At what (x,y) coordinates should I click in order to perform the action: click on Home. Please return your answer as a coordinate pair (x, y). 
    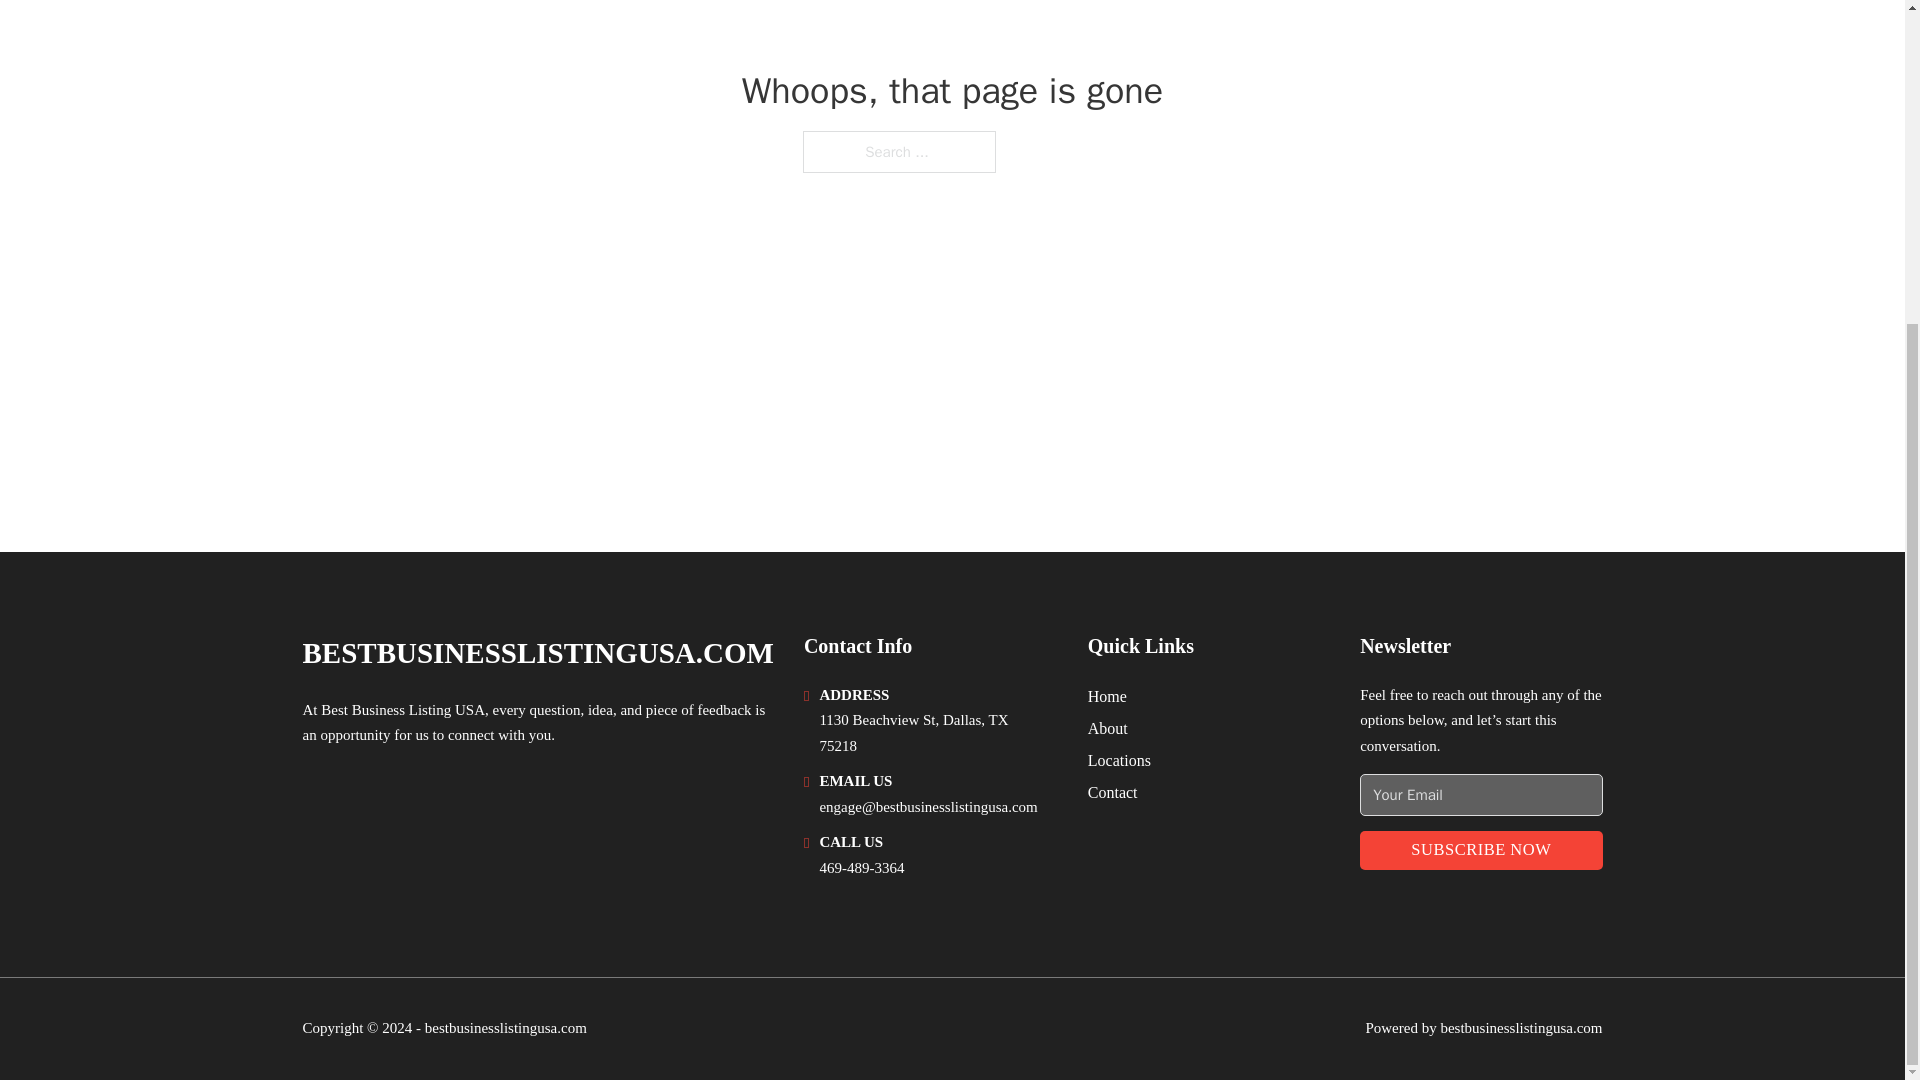
    Looking at the image, I should click on (1108, 696).